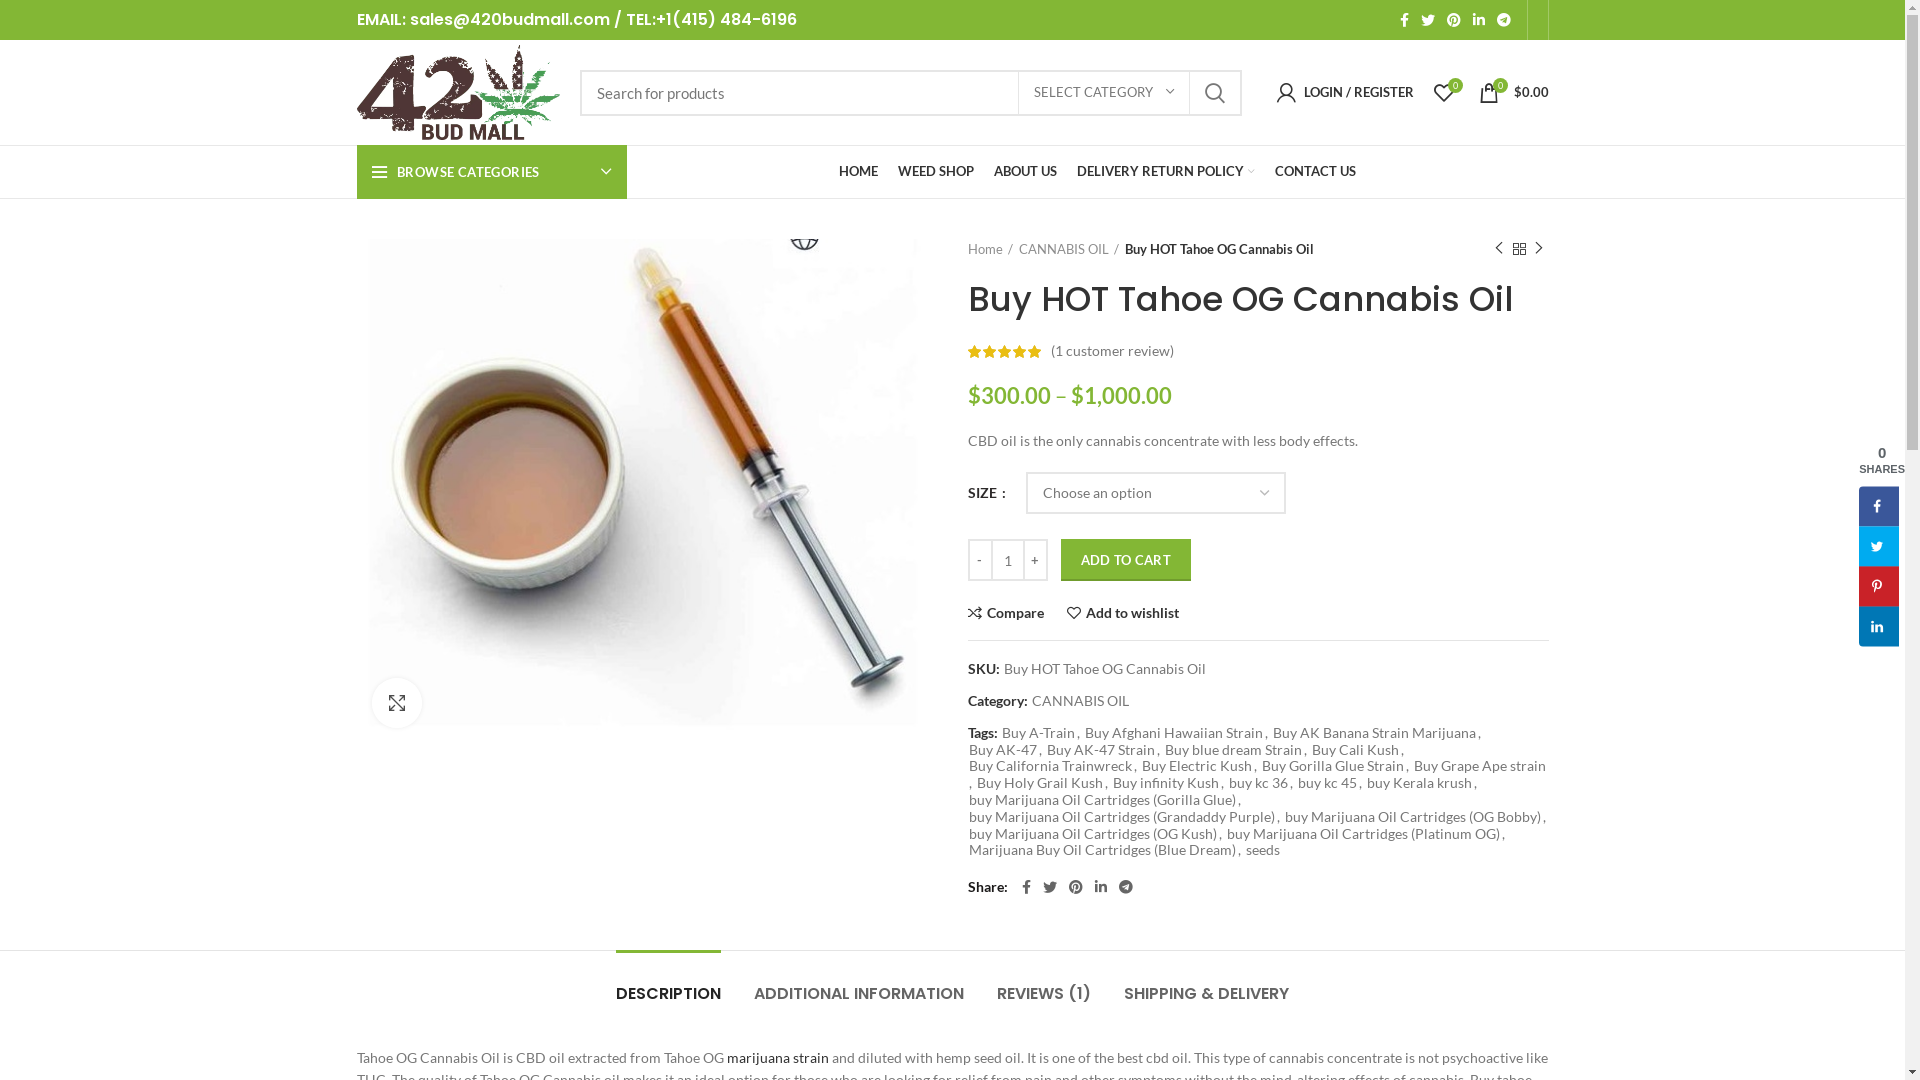 The height and width of the screenshot is (1080, 1920). What do you see at coordinates (1263, 850) in the screenshot?
I see `seeds` at bounding box center [1263, 850].